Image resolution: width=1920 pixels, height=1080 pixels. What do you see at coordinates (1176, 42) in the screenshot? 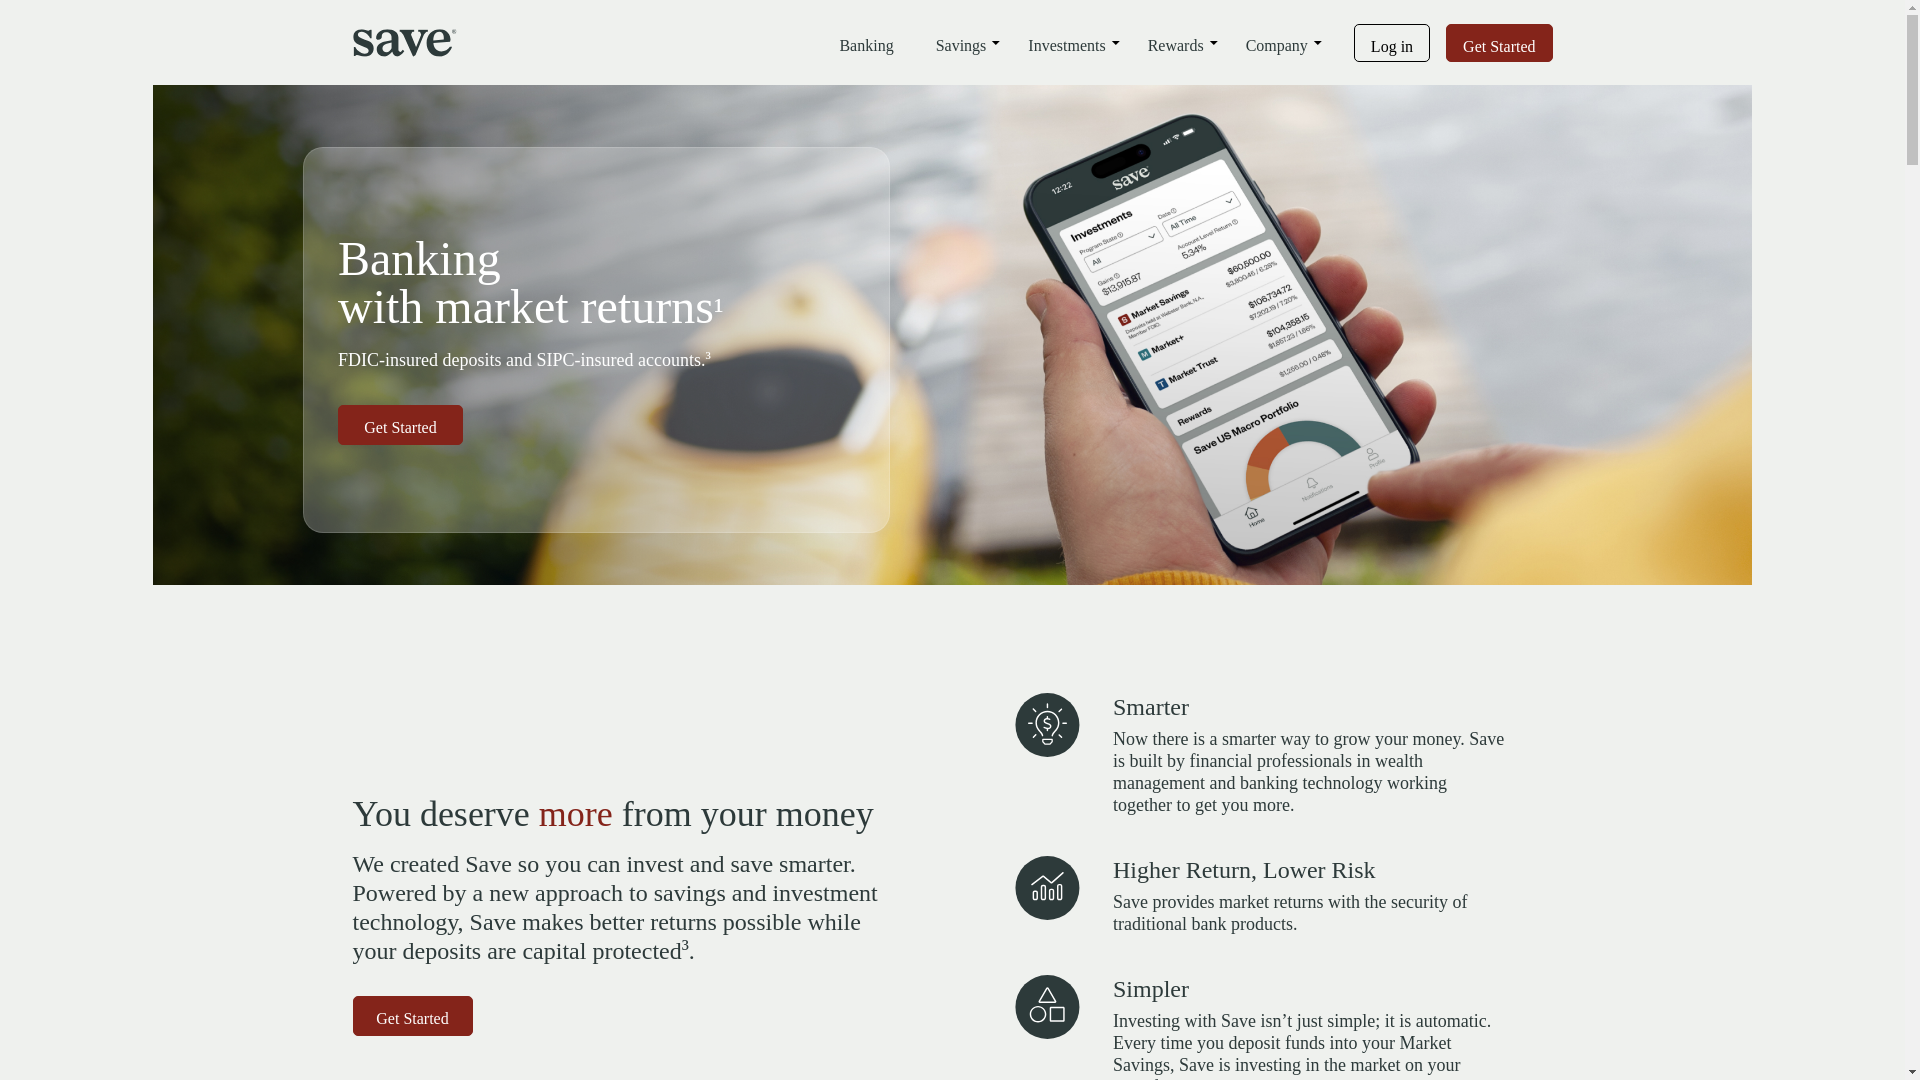
I see `Rewards` at bounding box center [1176, 42].